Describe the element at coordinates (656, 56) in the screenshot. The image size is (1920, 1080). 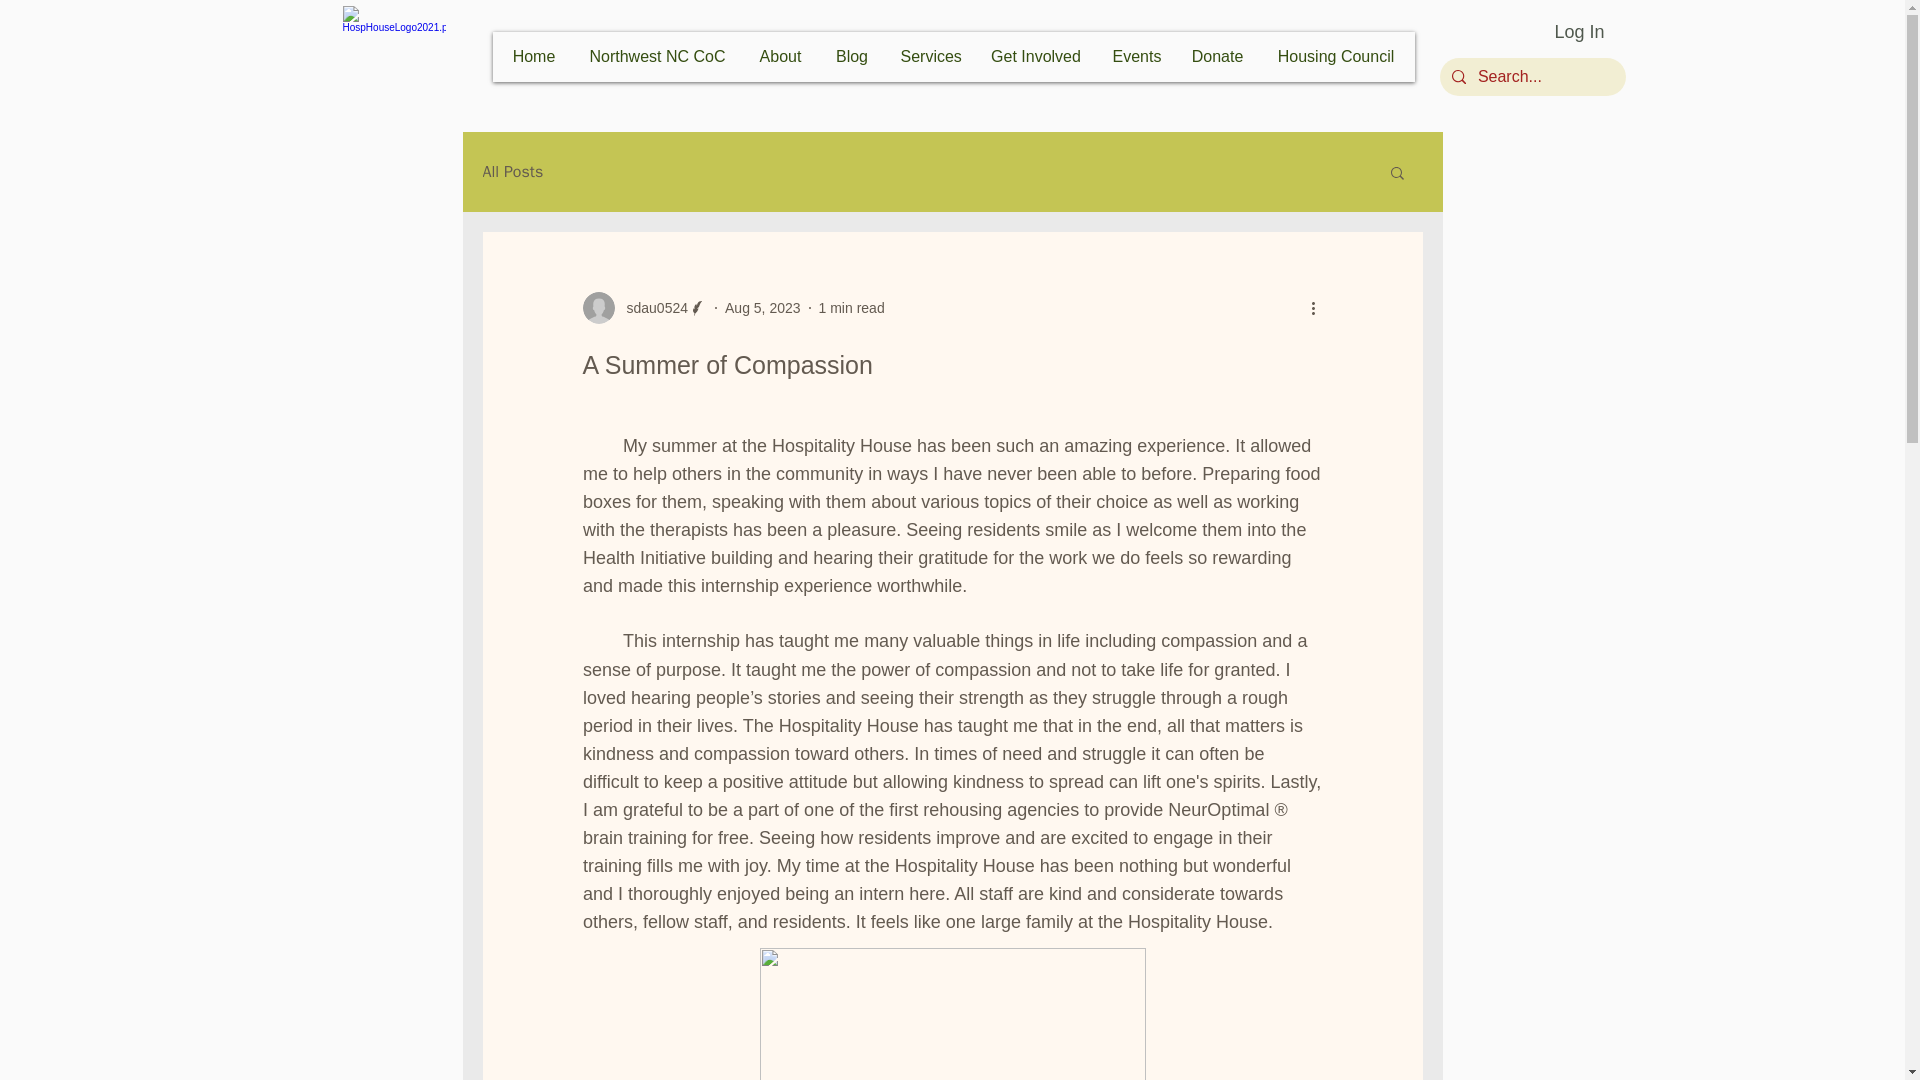
I see `Northwest NC CoC` at that location.